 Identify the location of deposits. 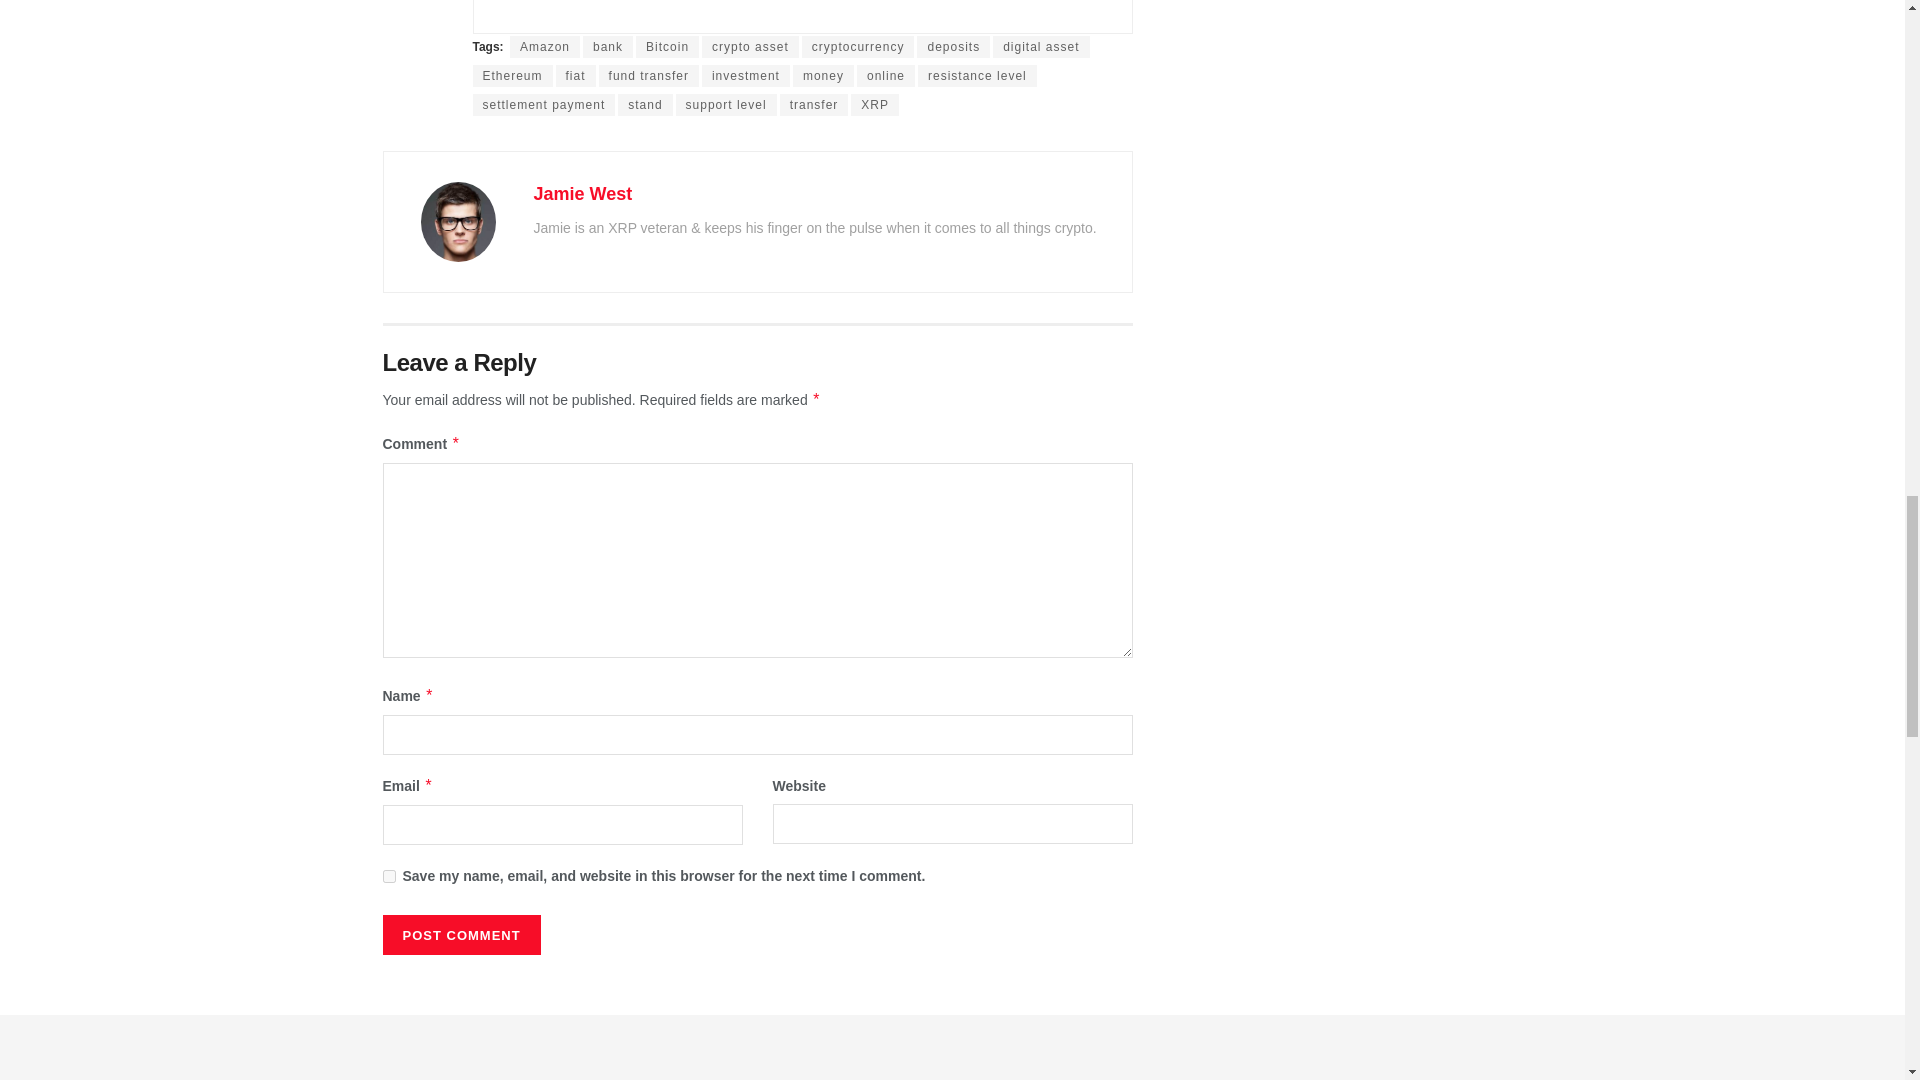
(954, 46).